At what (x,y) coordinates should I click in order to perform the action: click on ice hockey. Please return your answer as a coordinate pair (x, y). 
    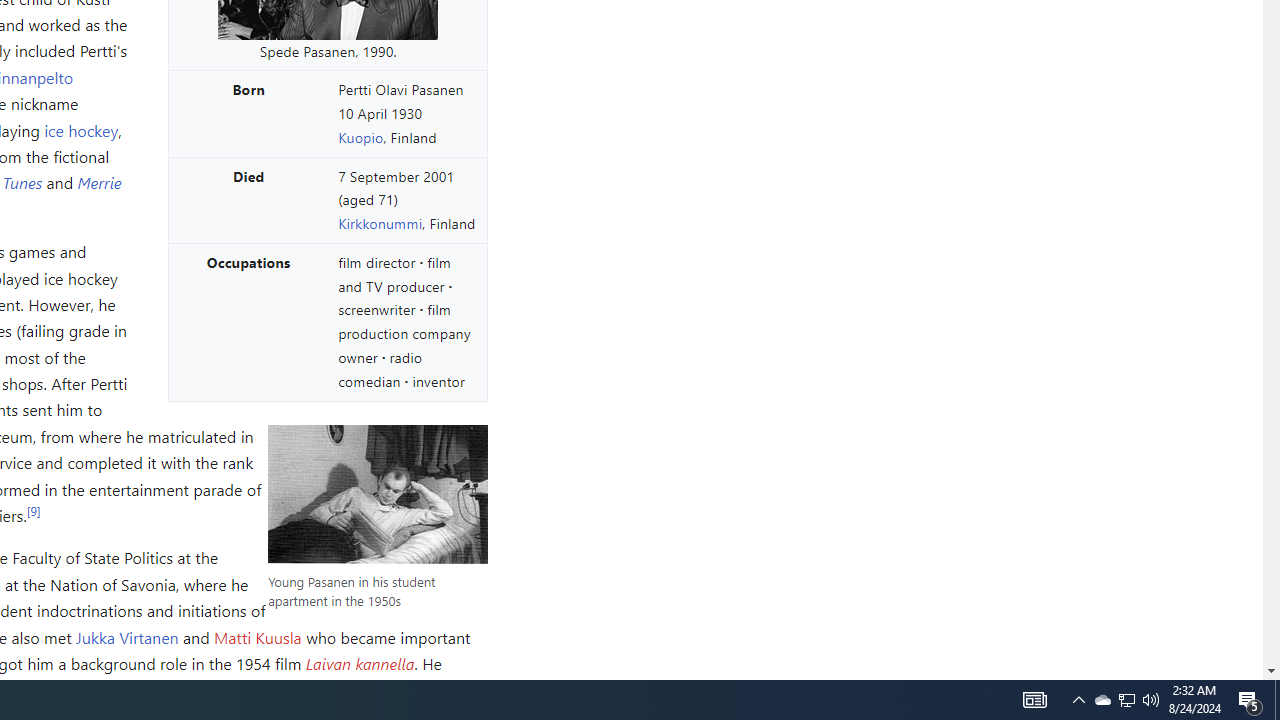
    Looking at the image, I should click on (81, 130).